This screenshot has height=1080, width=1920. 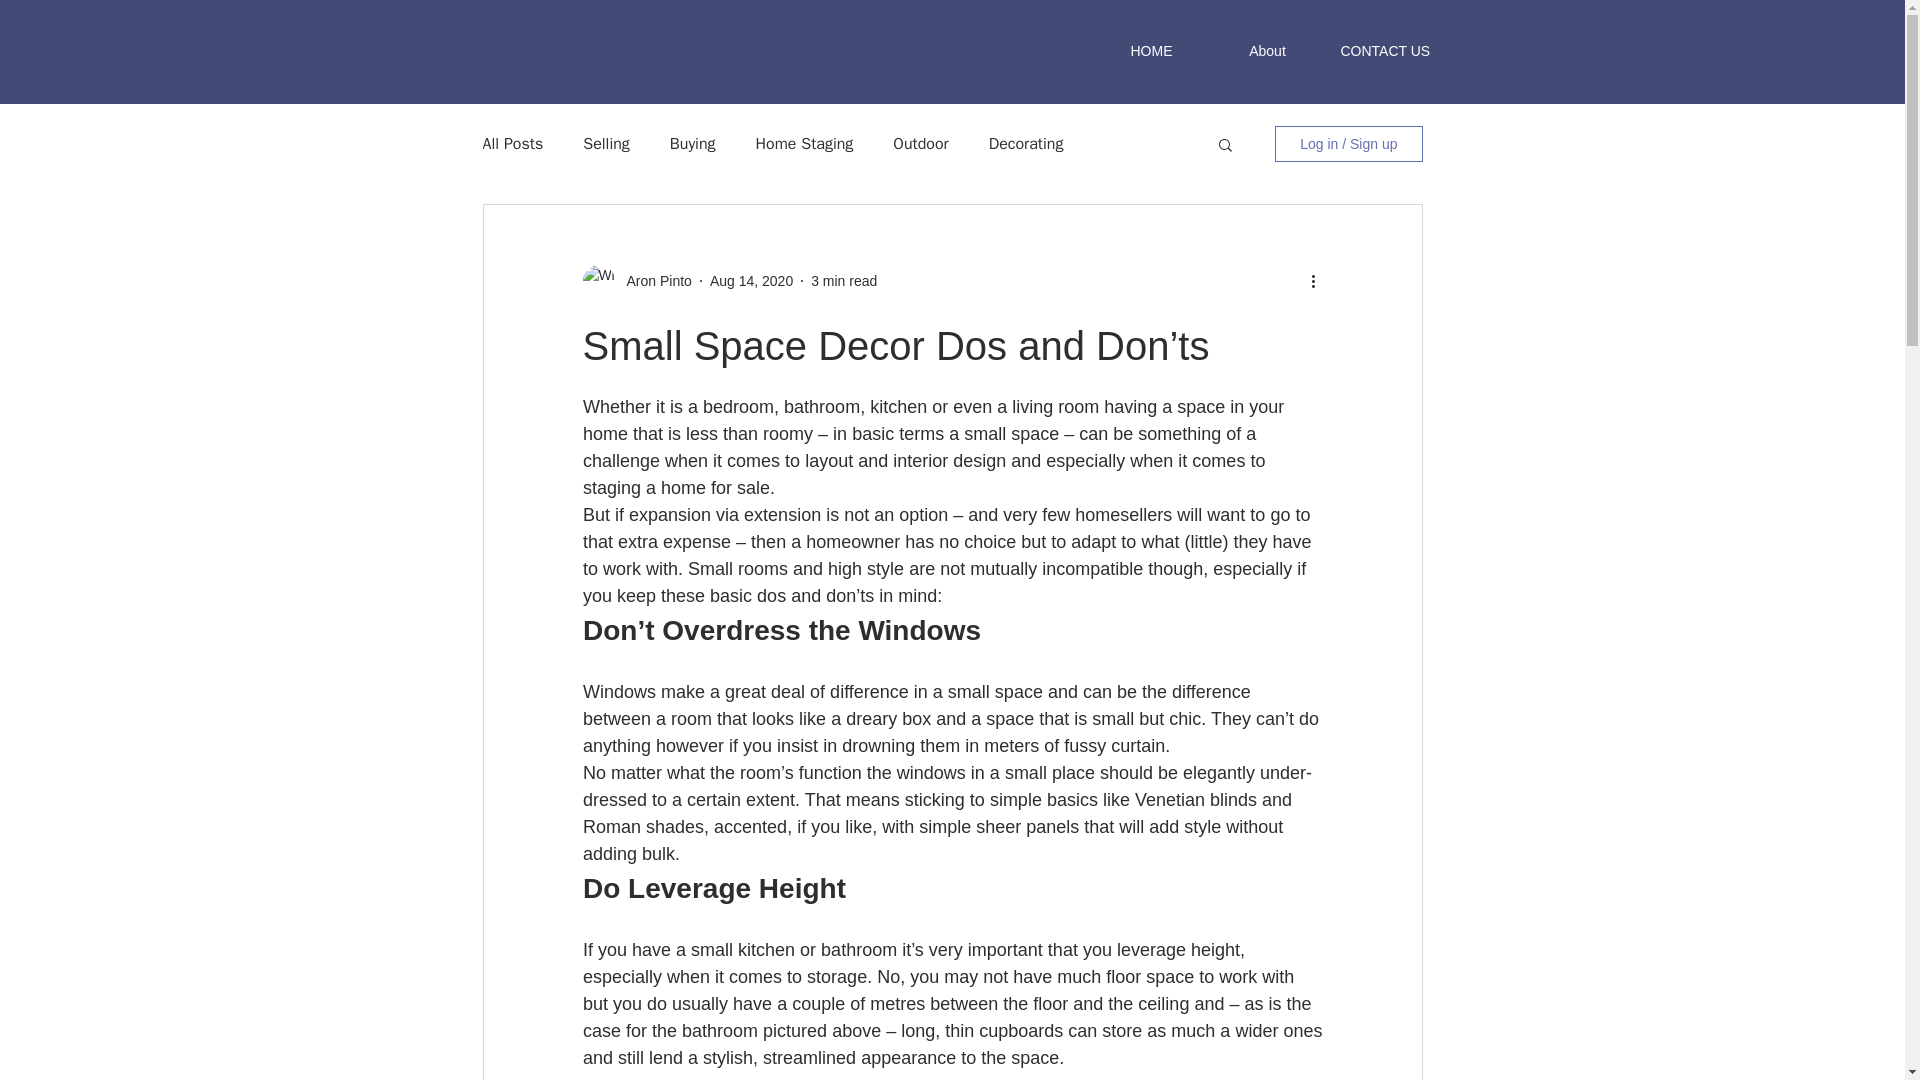 What do you see at coordinates (693, 144) in the screenshot?
I see `Buying` at bounding box center [693, 144].